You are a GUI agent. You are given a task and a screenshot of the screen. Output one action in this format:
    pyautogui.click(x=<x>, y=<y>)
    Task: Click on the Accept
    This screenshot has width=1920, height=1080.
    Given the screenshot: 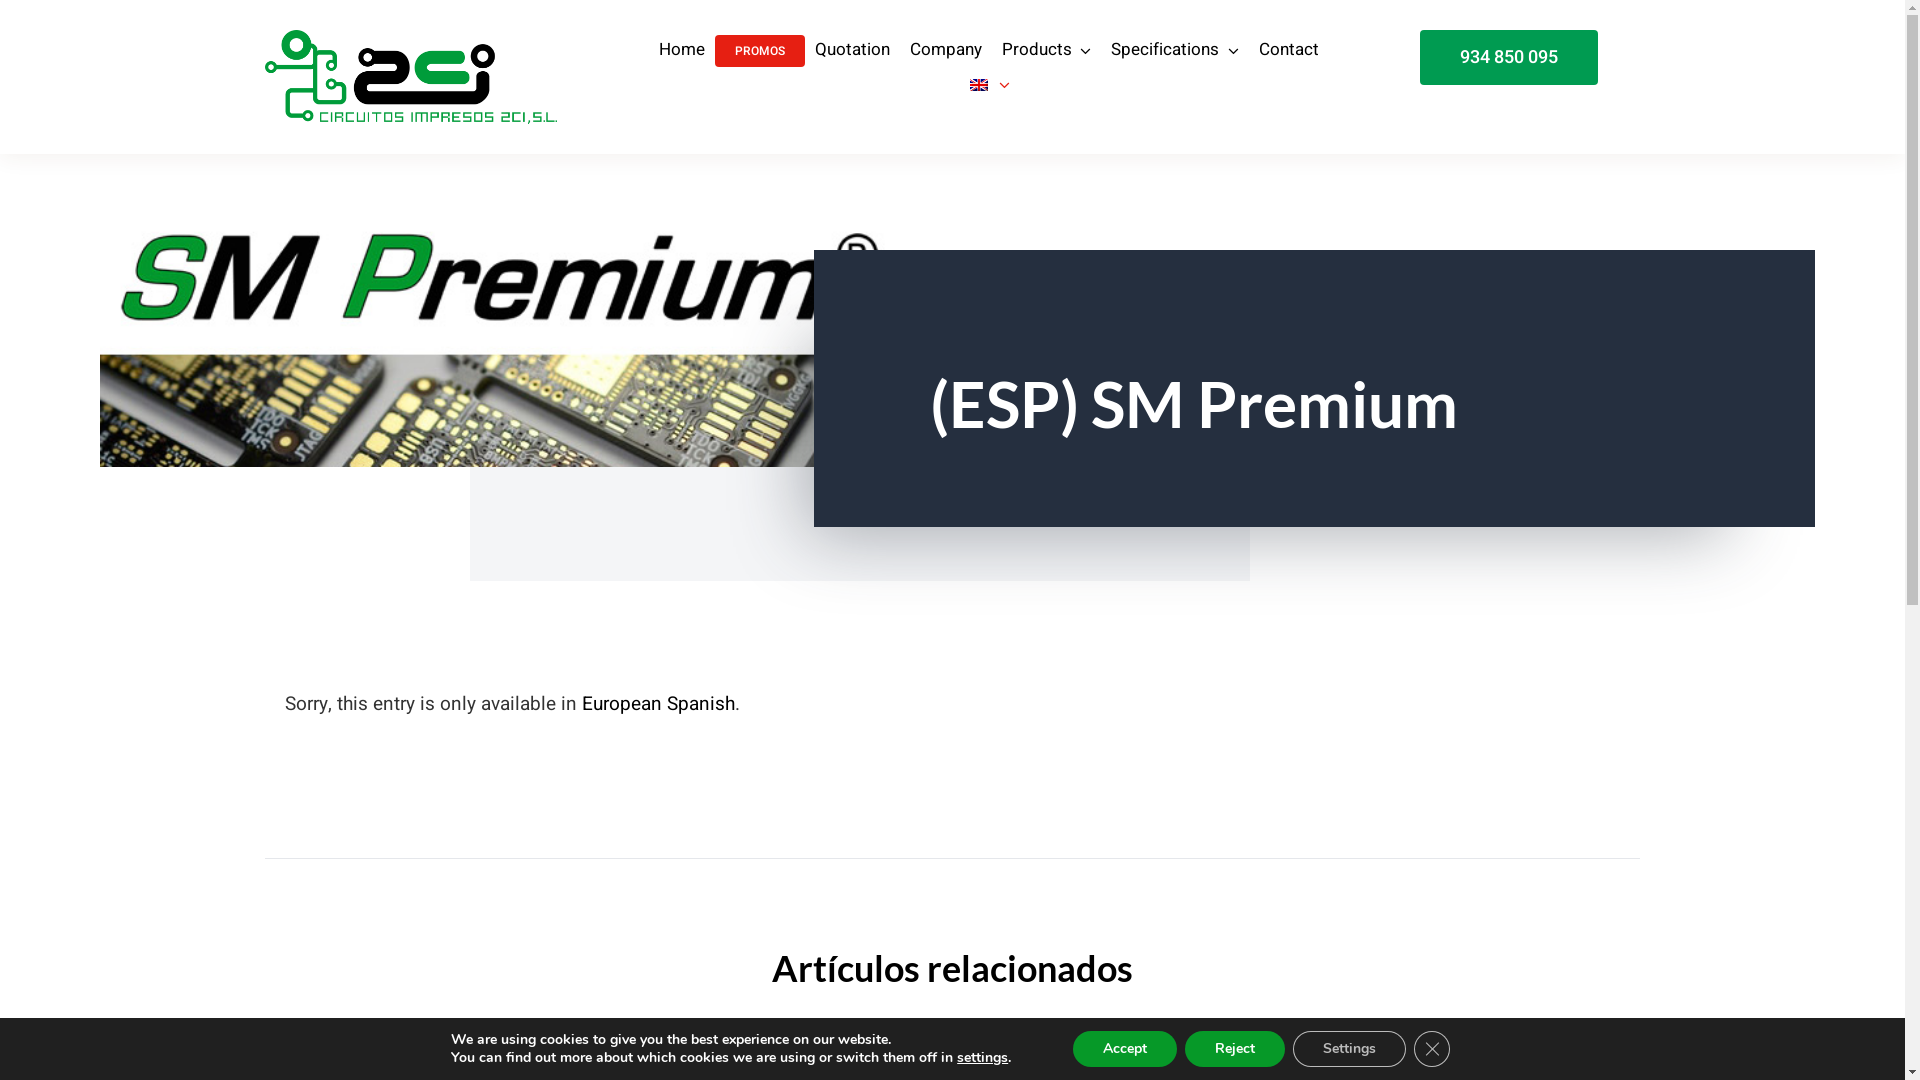 What is the action you would take?
    pyautogui.click(x=1125, y=1049)
    